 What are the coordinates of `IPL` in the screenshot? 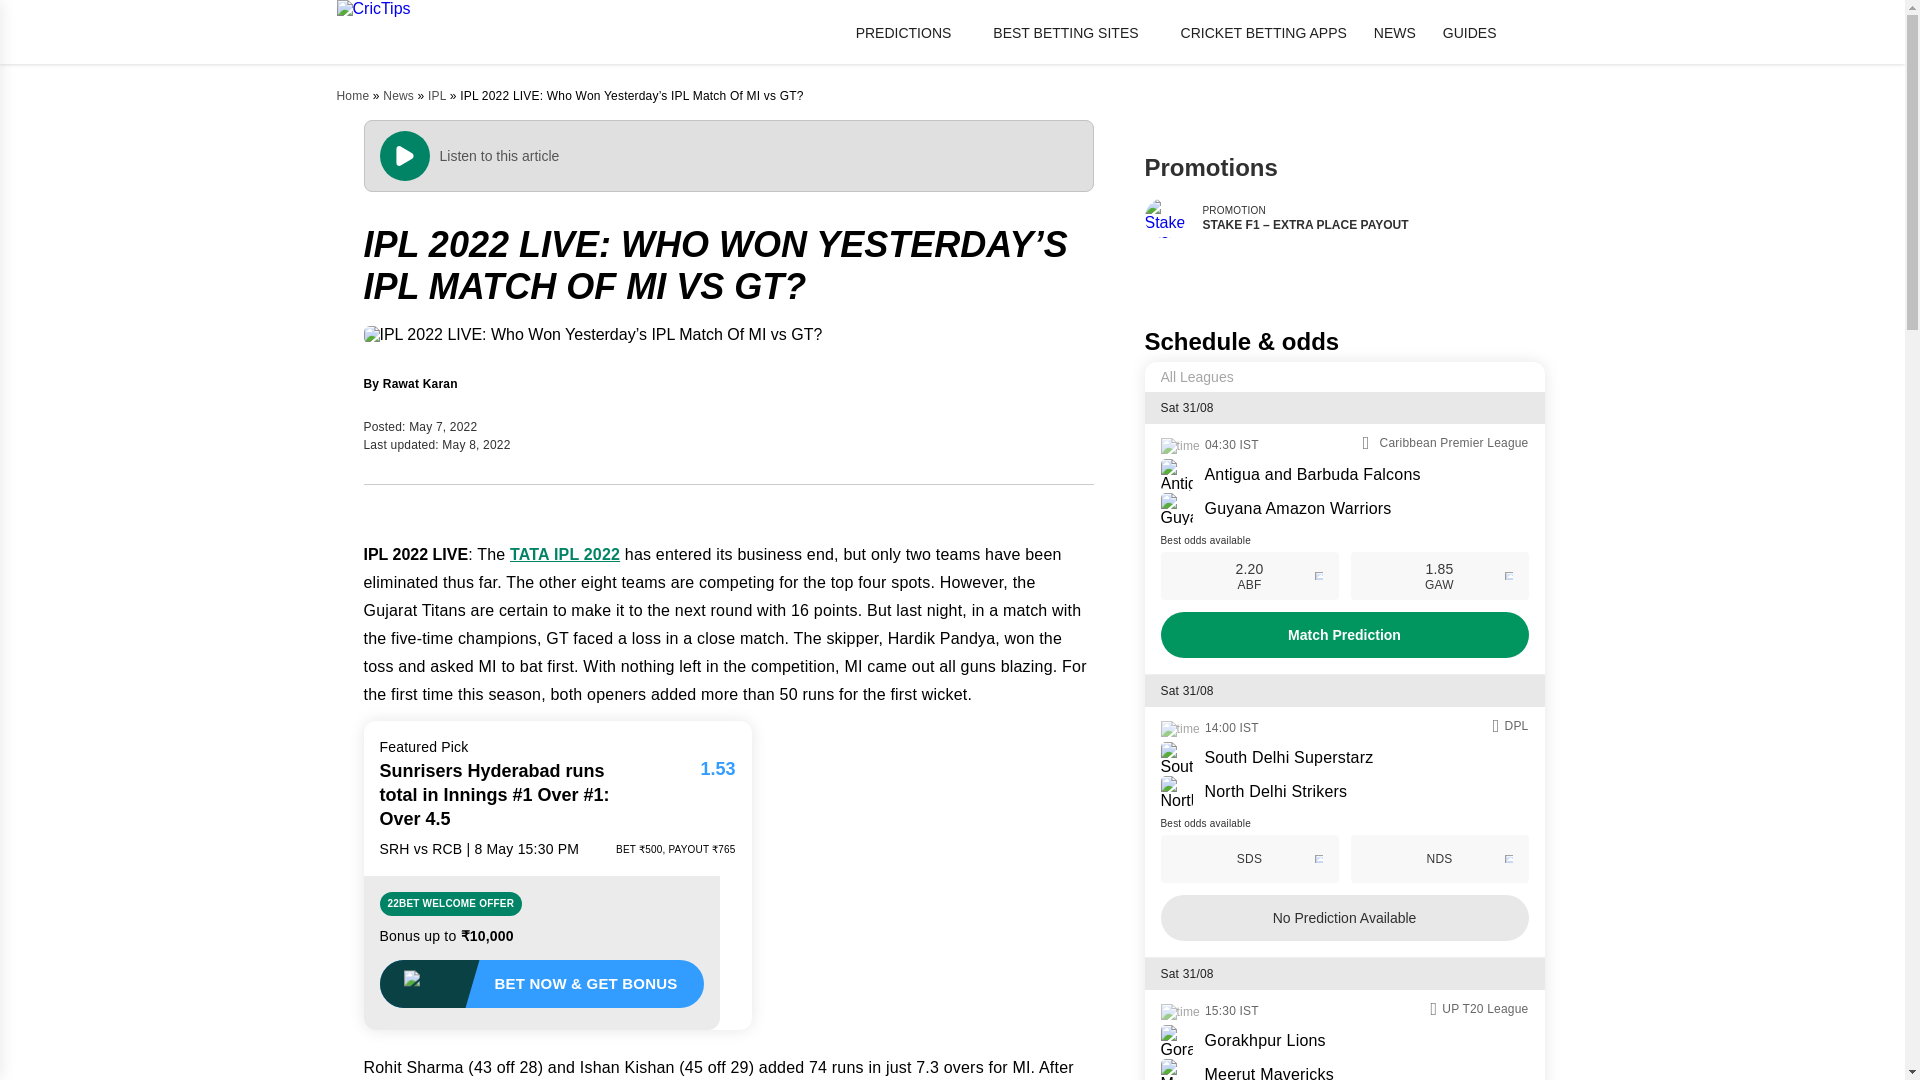 It's located at (436, 95).